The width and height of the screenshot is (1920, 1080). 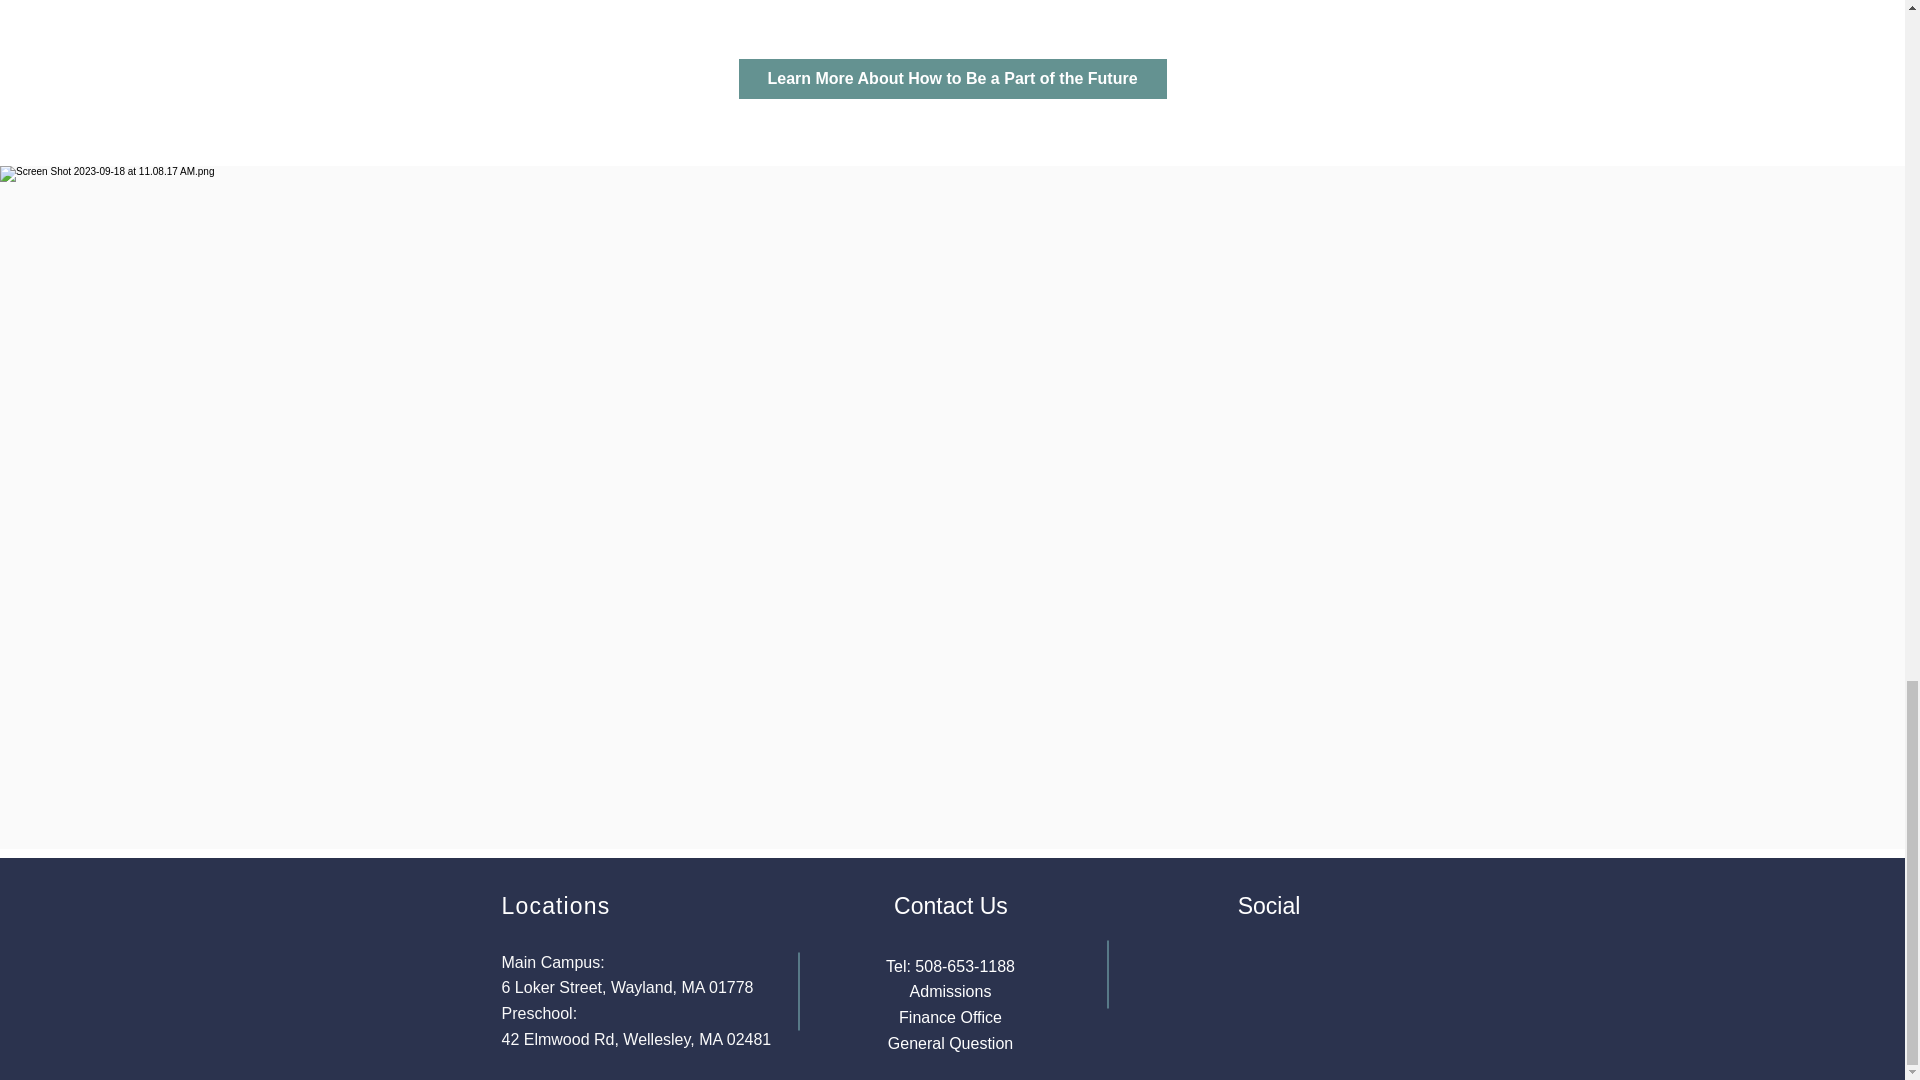 I want to click on Admissions, so click(x=951, y=991).